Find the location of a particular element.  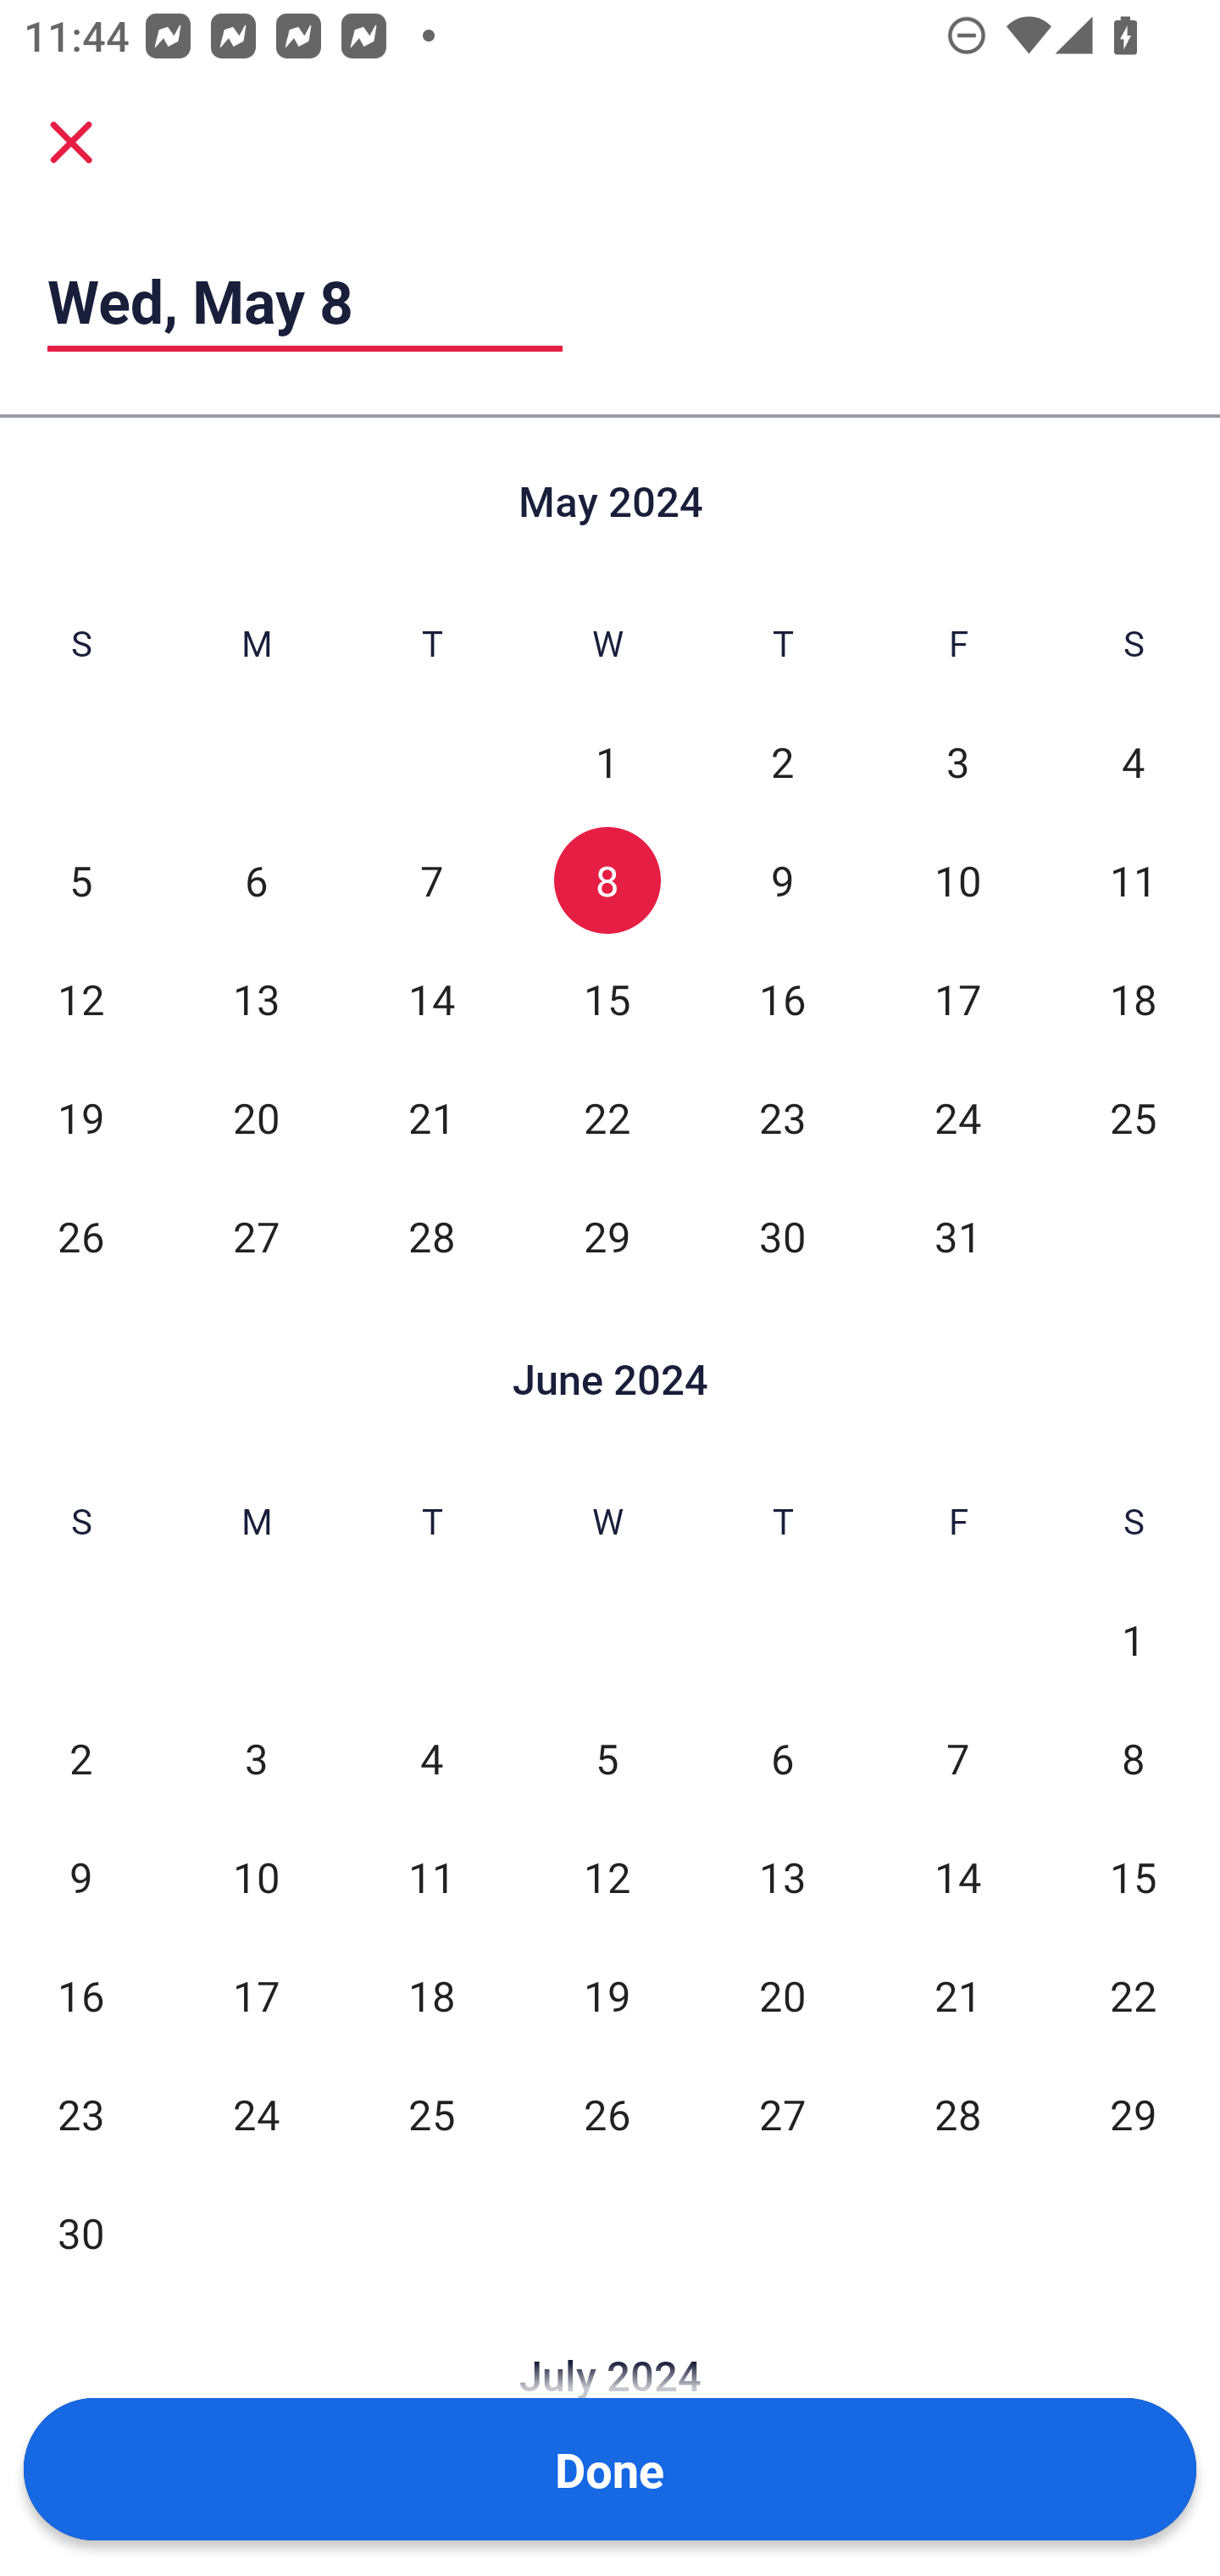

11 Sat, May 11, Not Selected is located at coordinates (1134, 880).